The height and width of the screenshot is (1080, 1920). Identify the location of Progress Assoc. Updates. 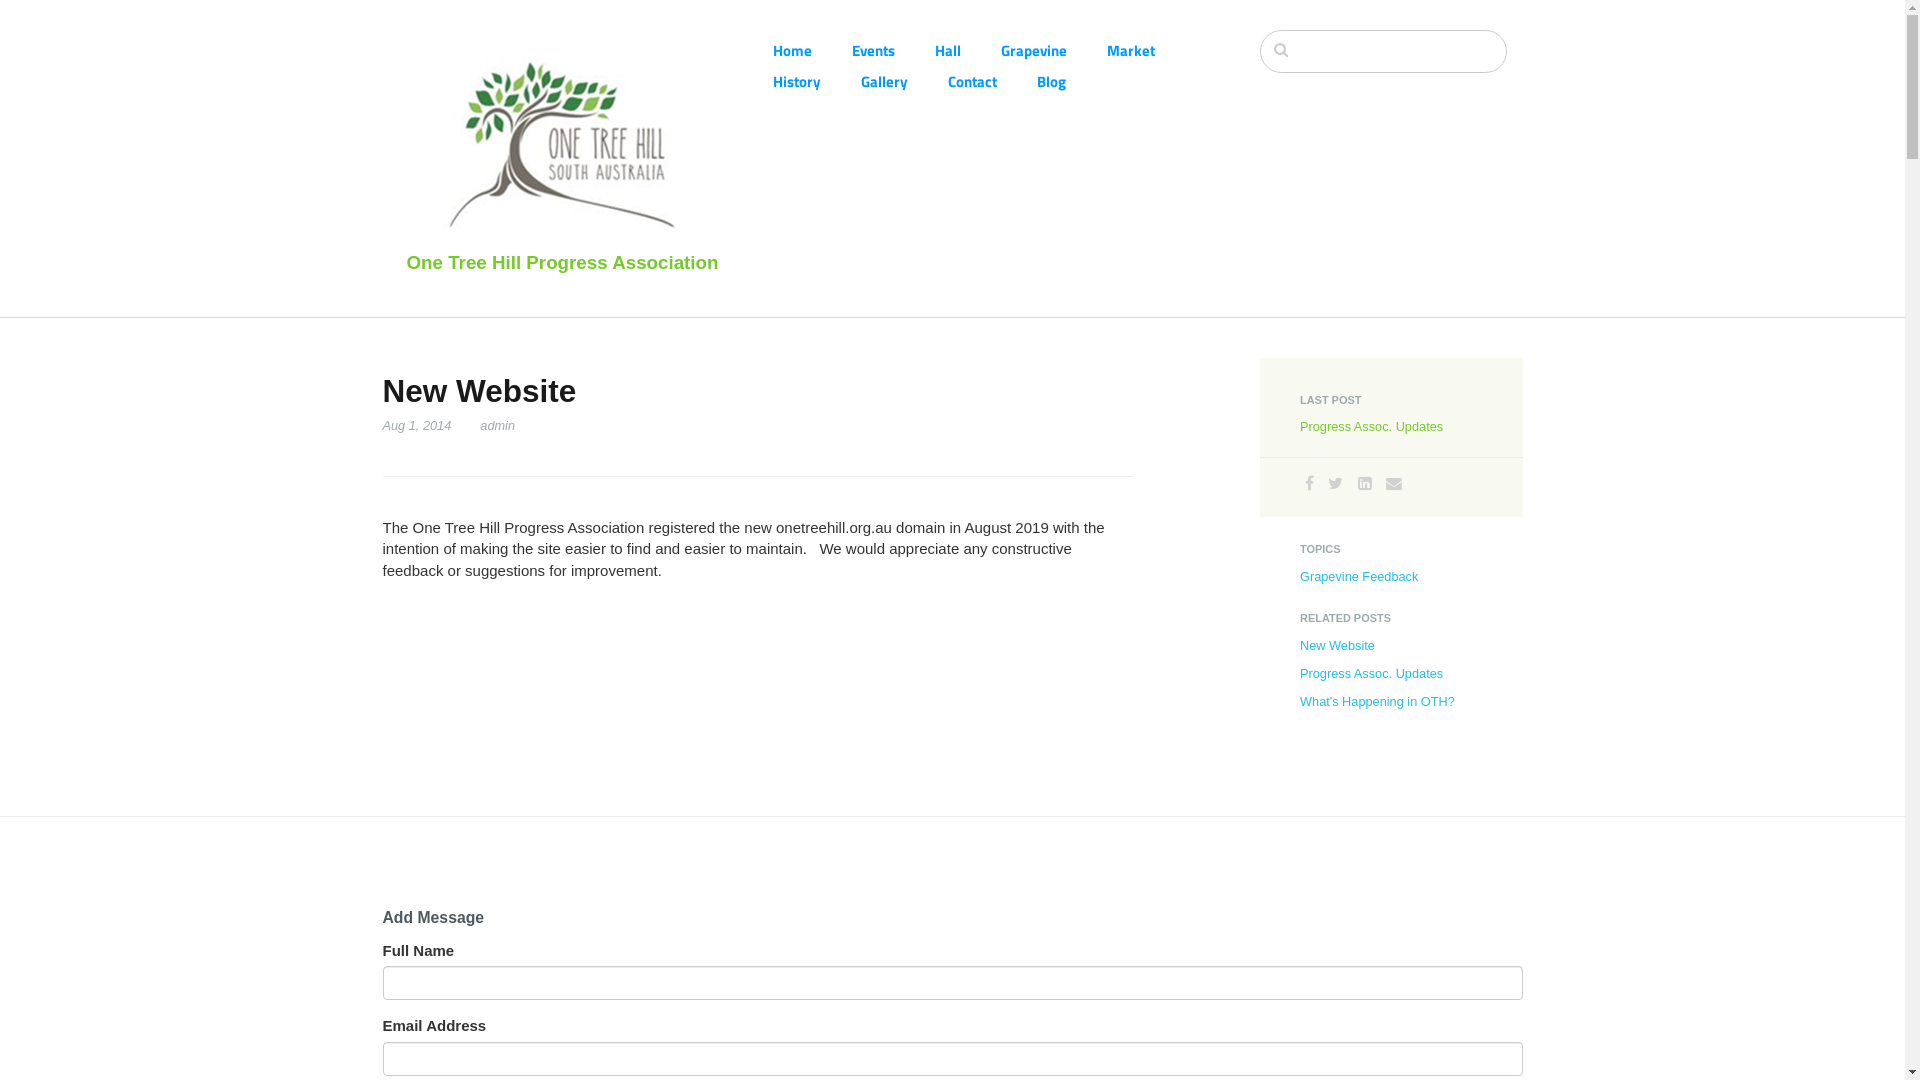
(1372, 674).